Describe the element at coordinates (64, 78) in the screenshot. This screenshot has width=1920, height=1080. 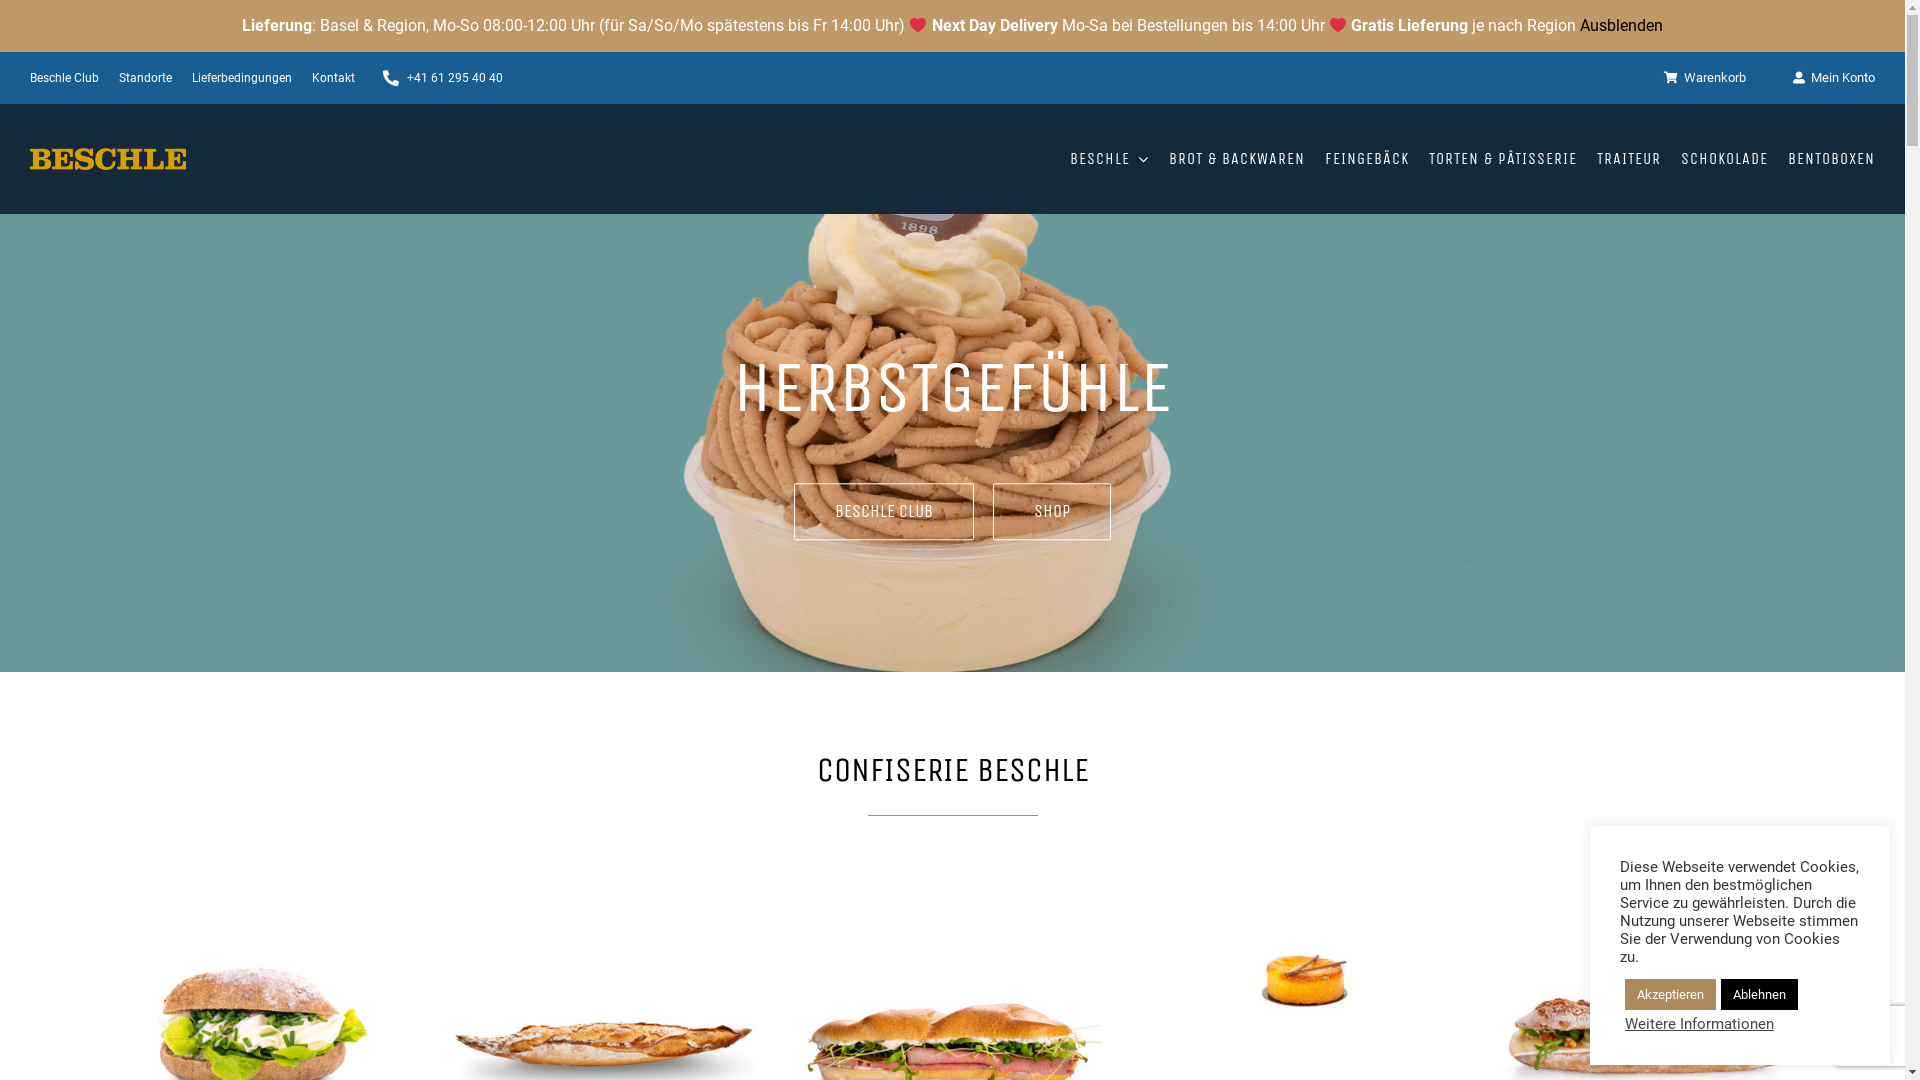
I see `Beschle Club` at that location.